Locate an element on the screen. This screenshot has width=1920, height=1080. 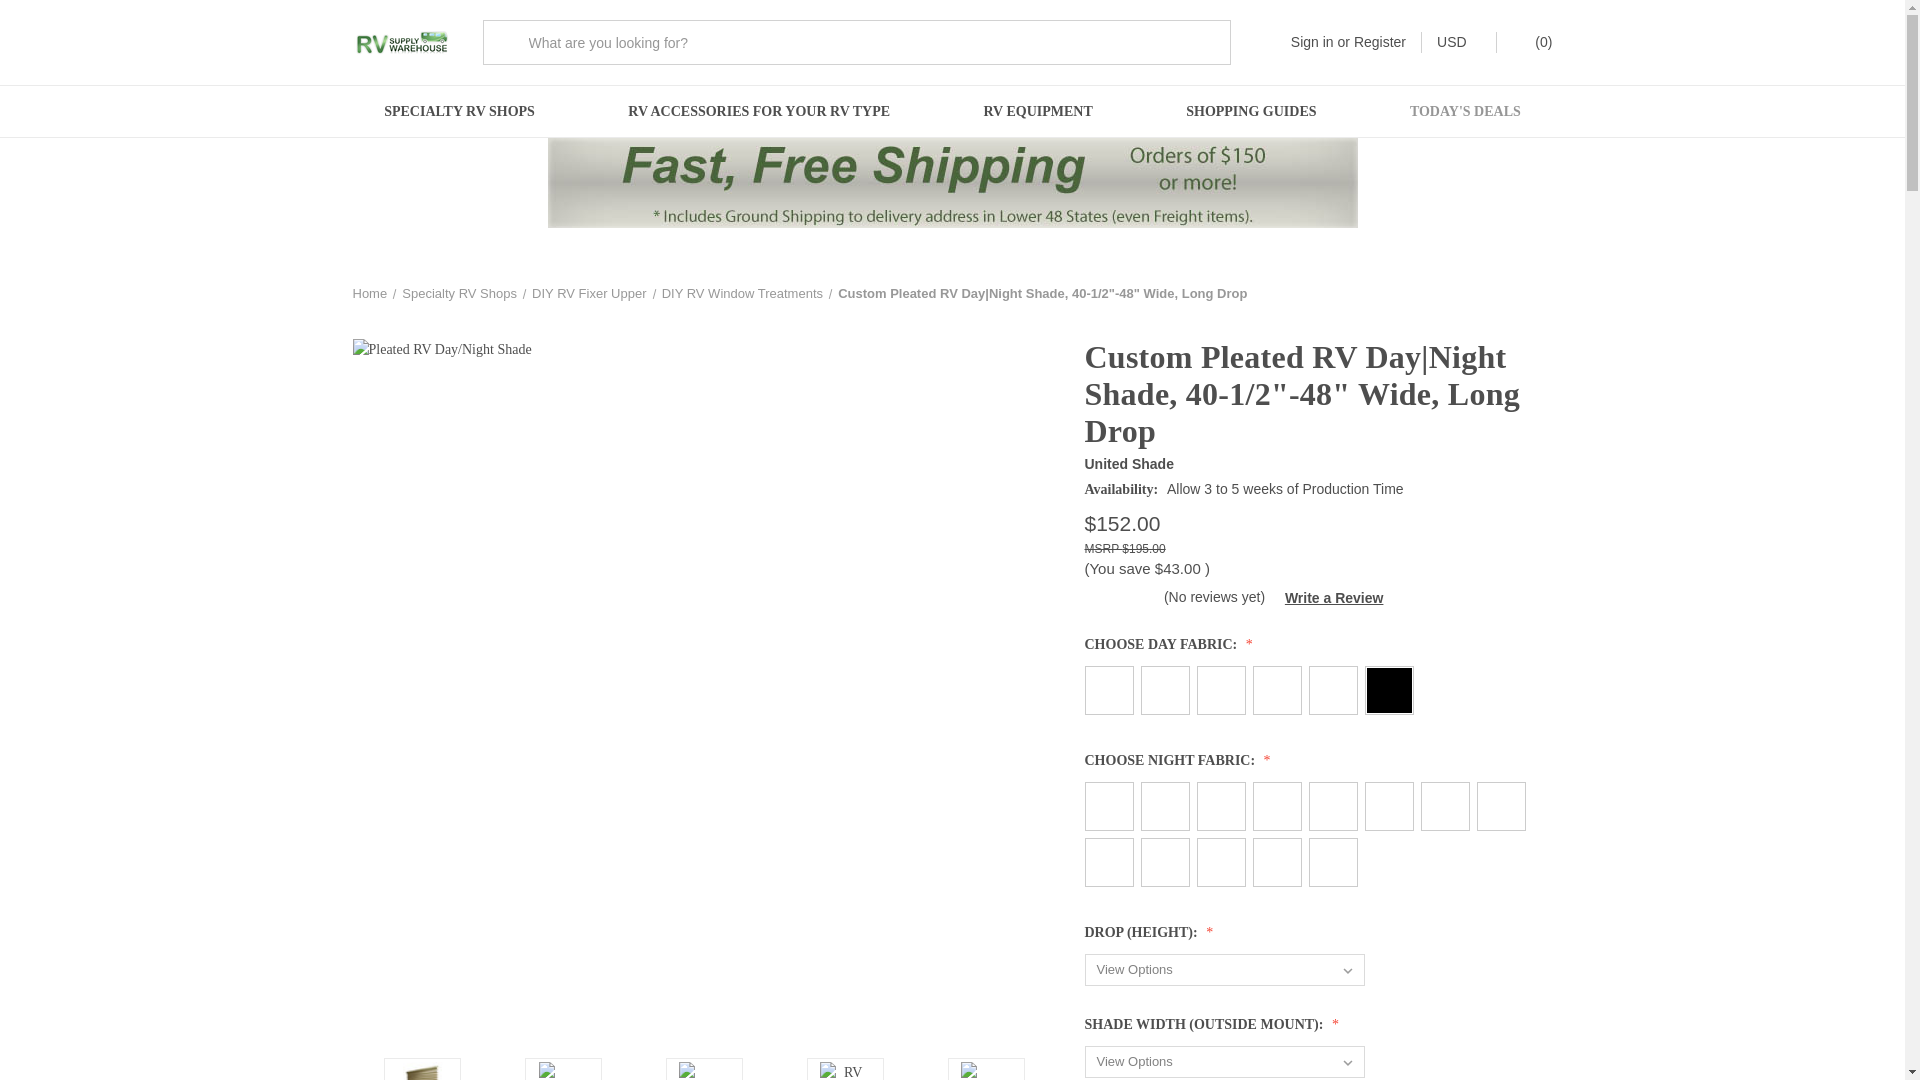
Deco Opal is located at coordinates (1164, 690).